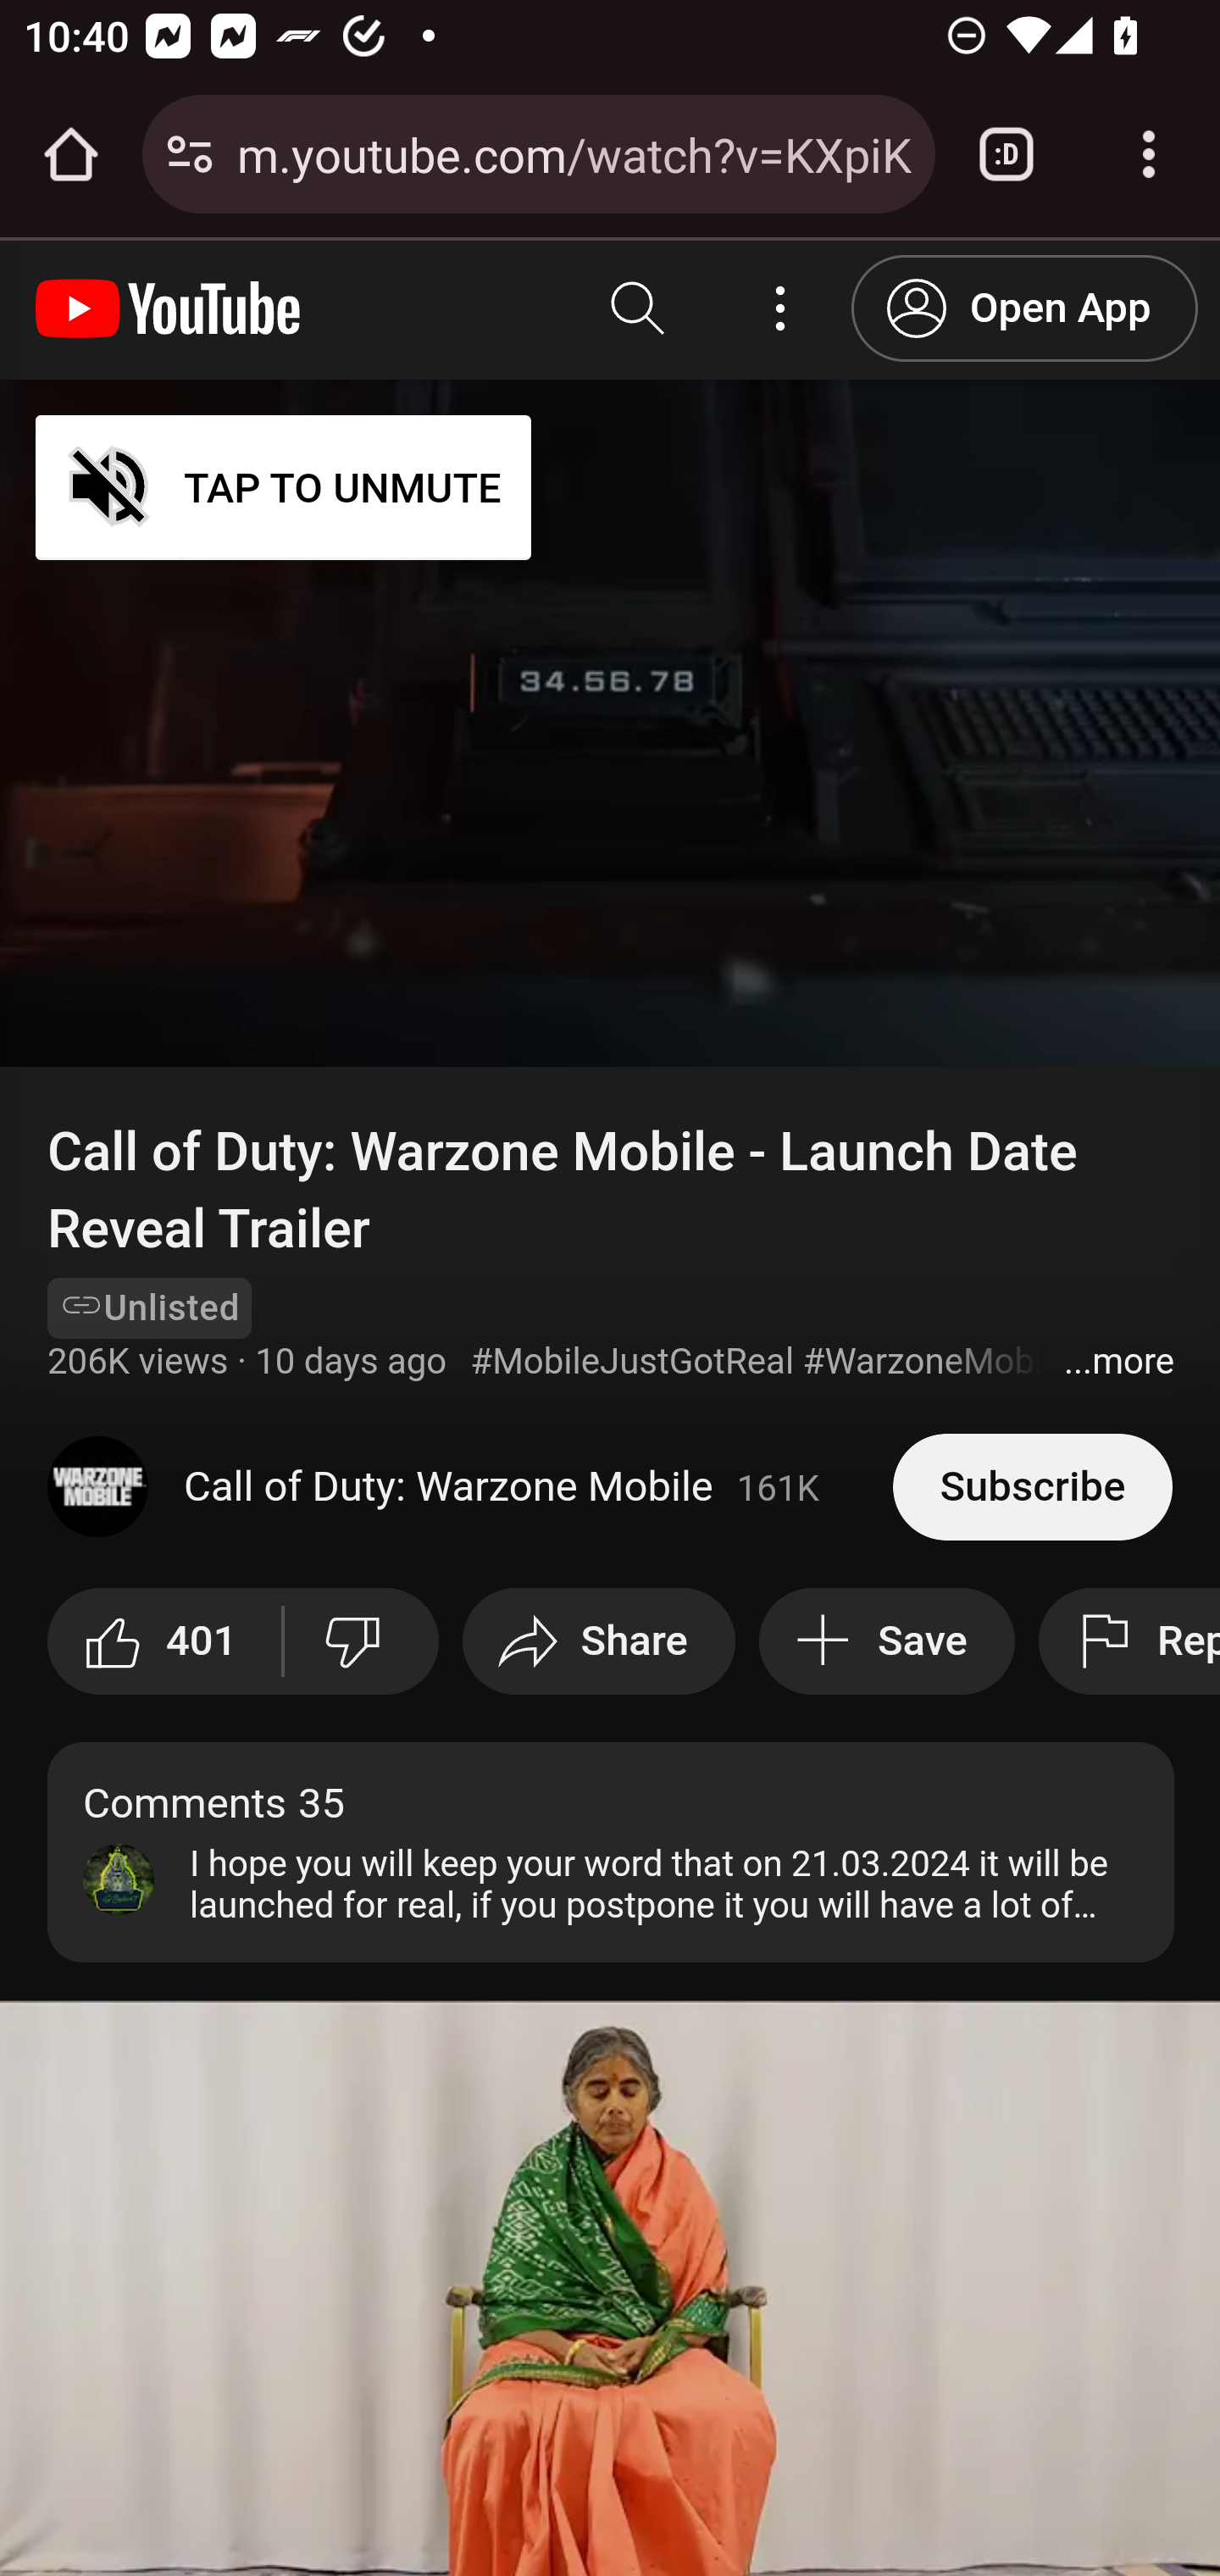 The width and height of the screenshot is (1220, 2576). Describe the element at coordinates (1031, 1487) in the screenshot. I see `Subscribe to Call of Duty: Warzone Mobile.` at that location.